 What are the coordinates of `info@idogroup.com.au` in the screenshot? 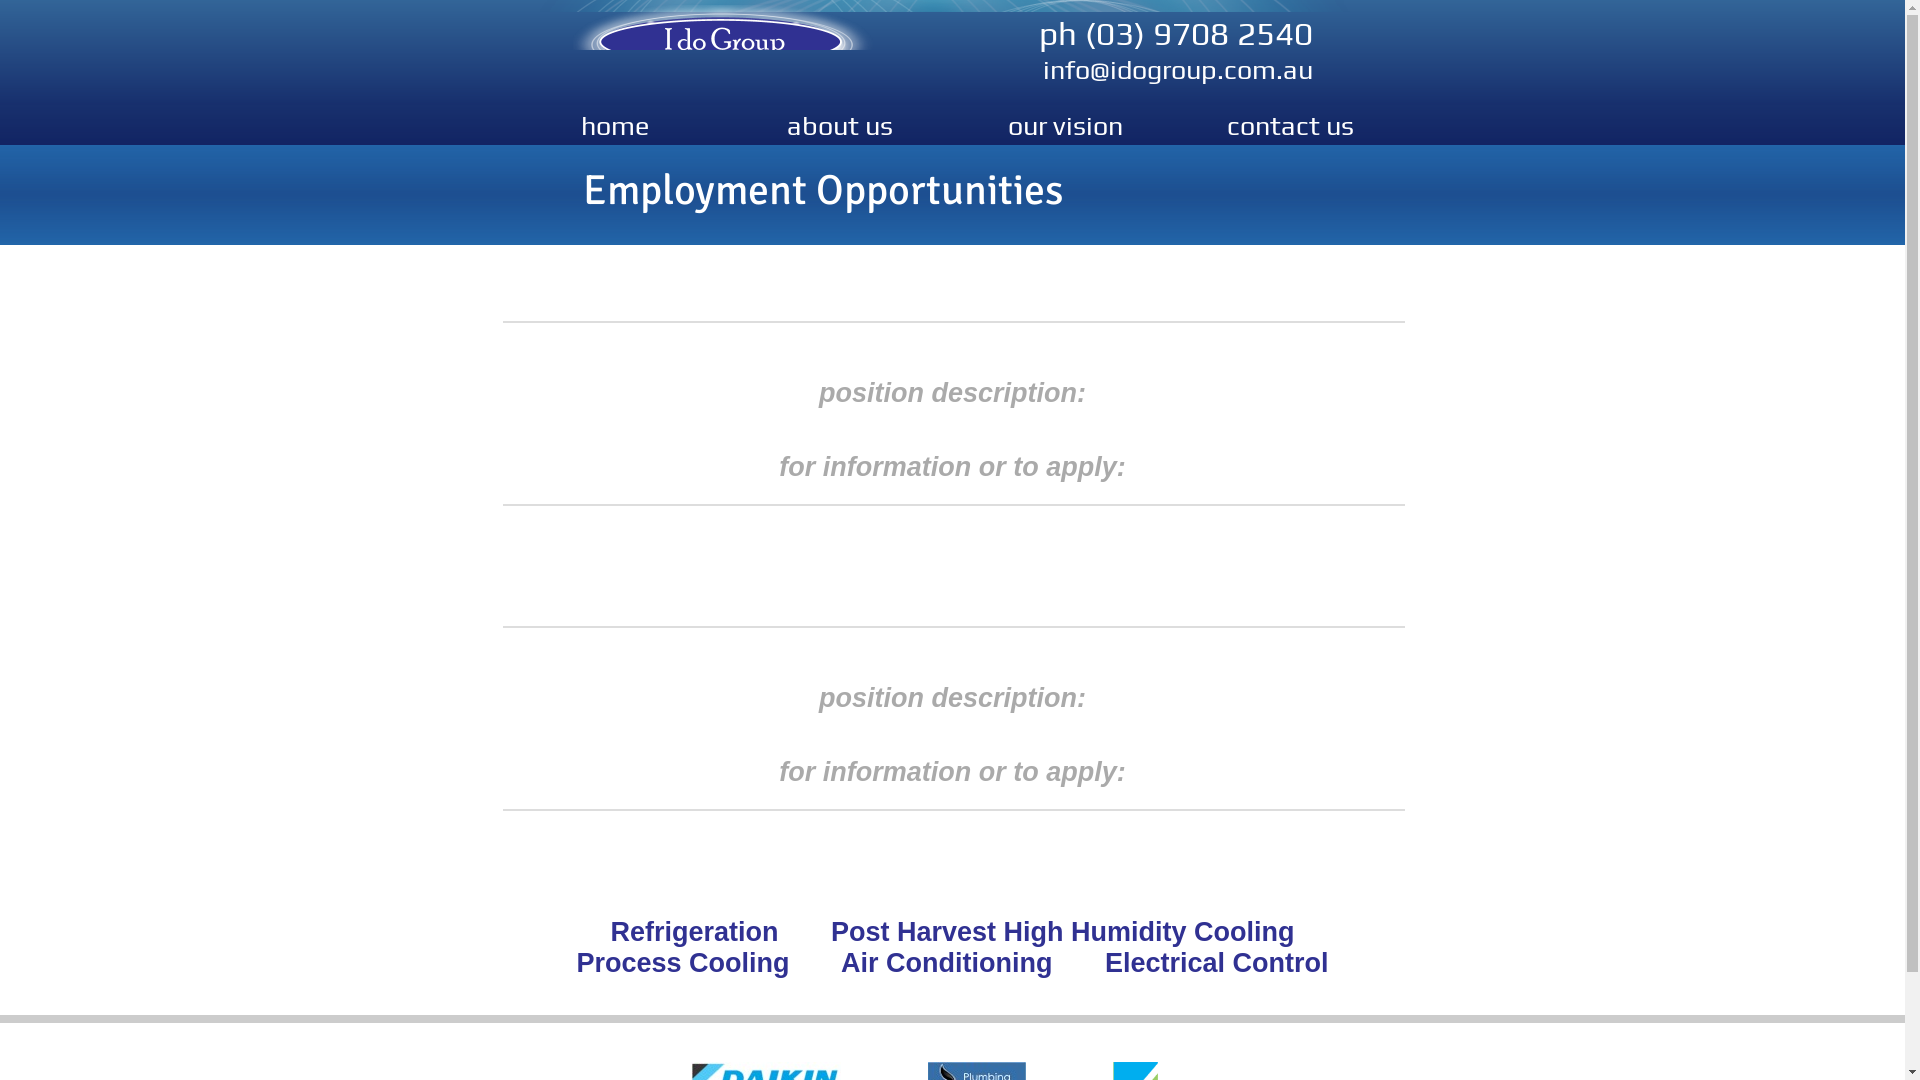 It's located at (1177, 70).